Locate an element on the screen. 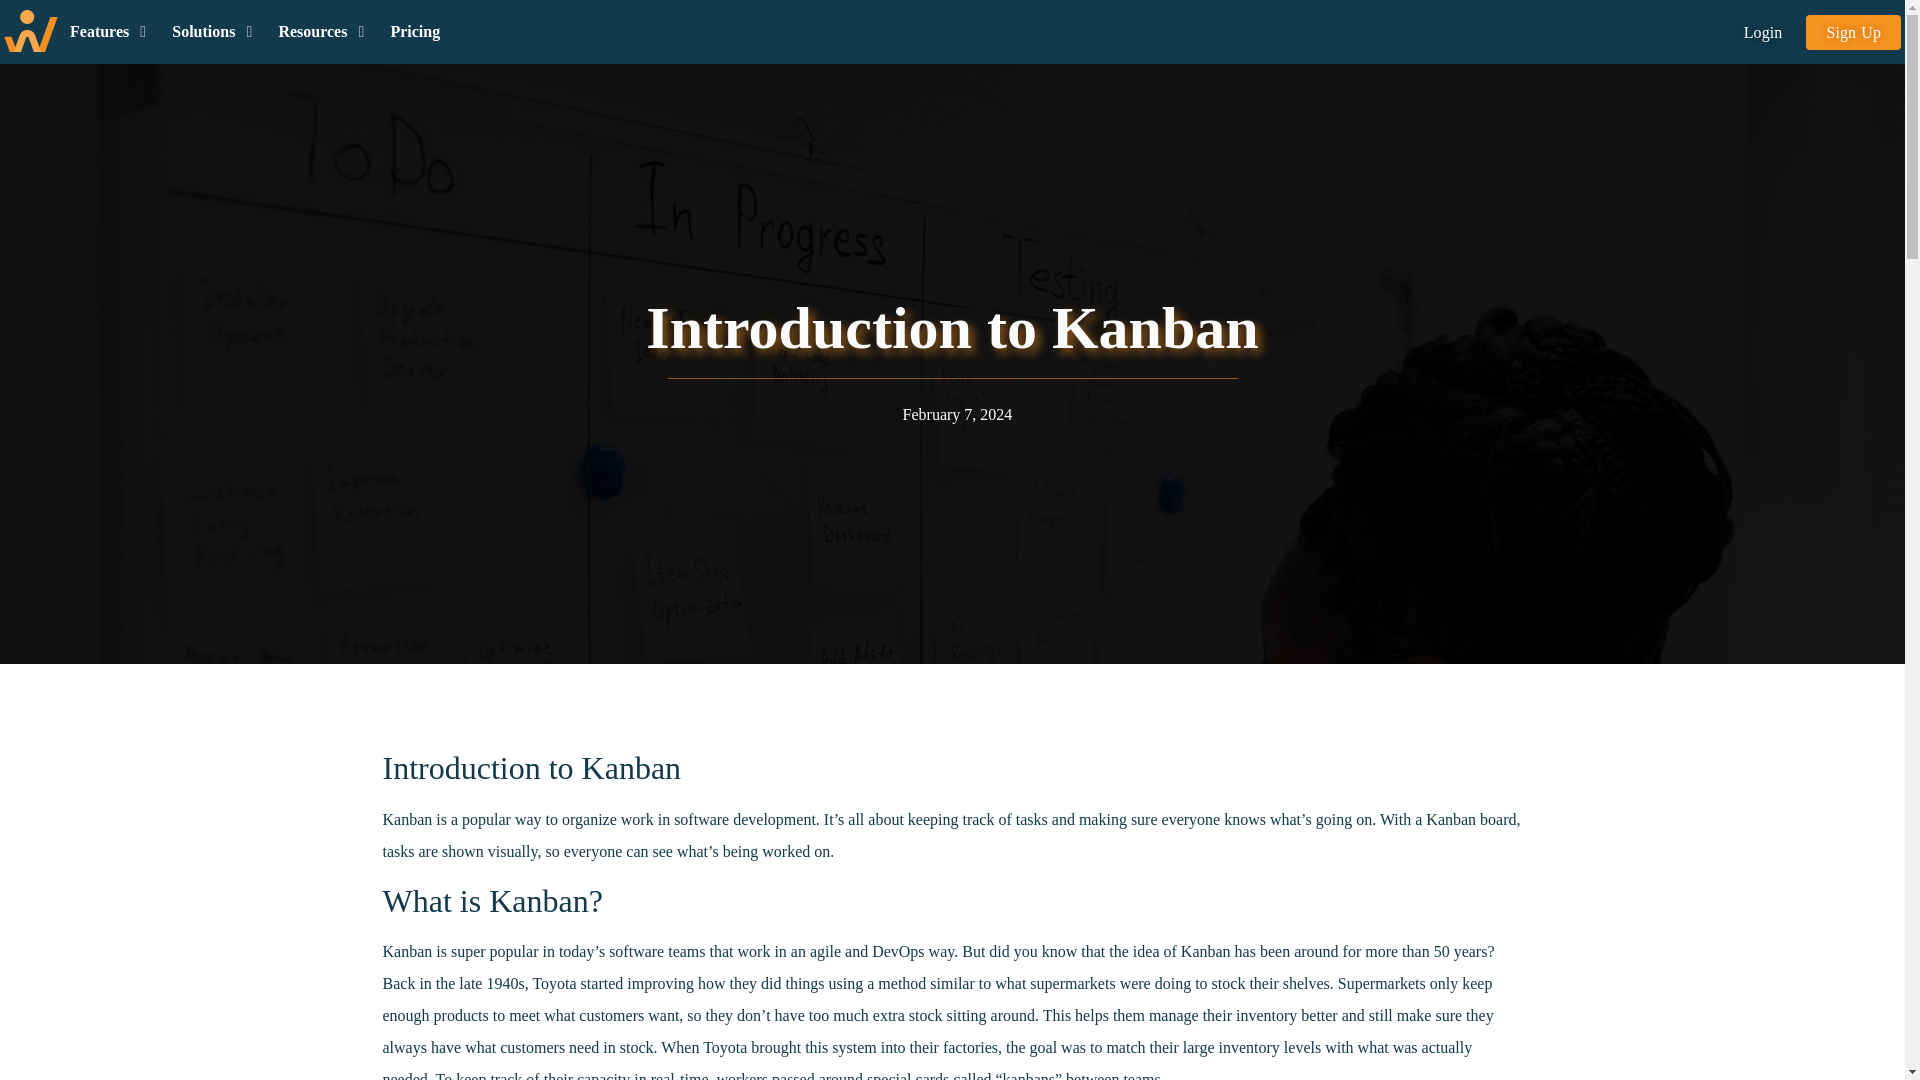  Login is located at coordinates (1763, 31).